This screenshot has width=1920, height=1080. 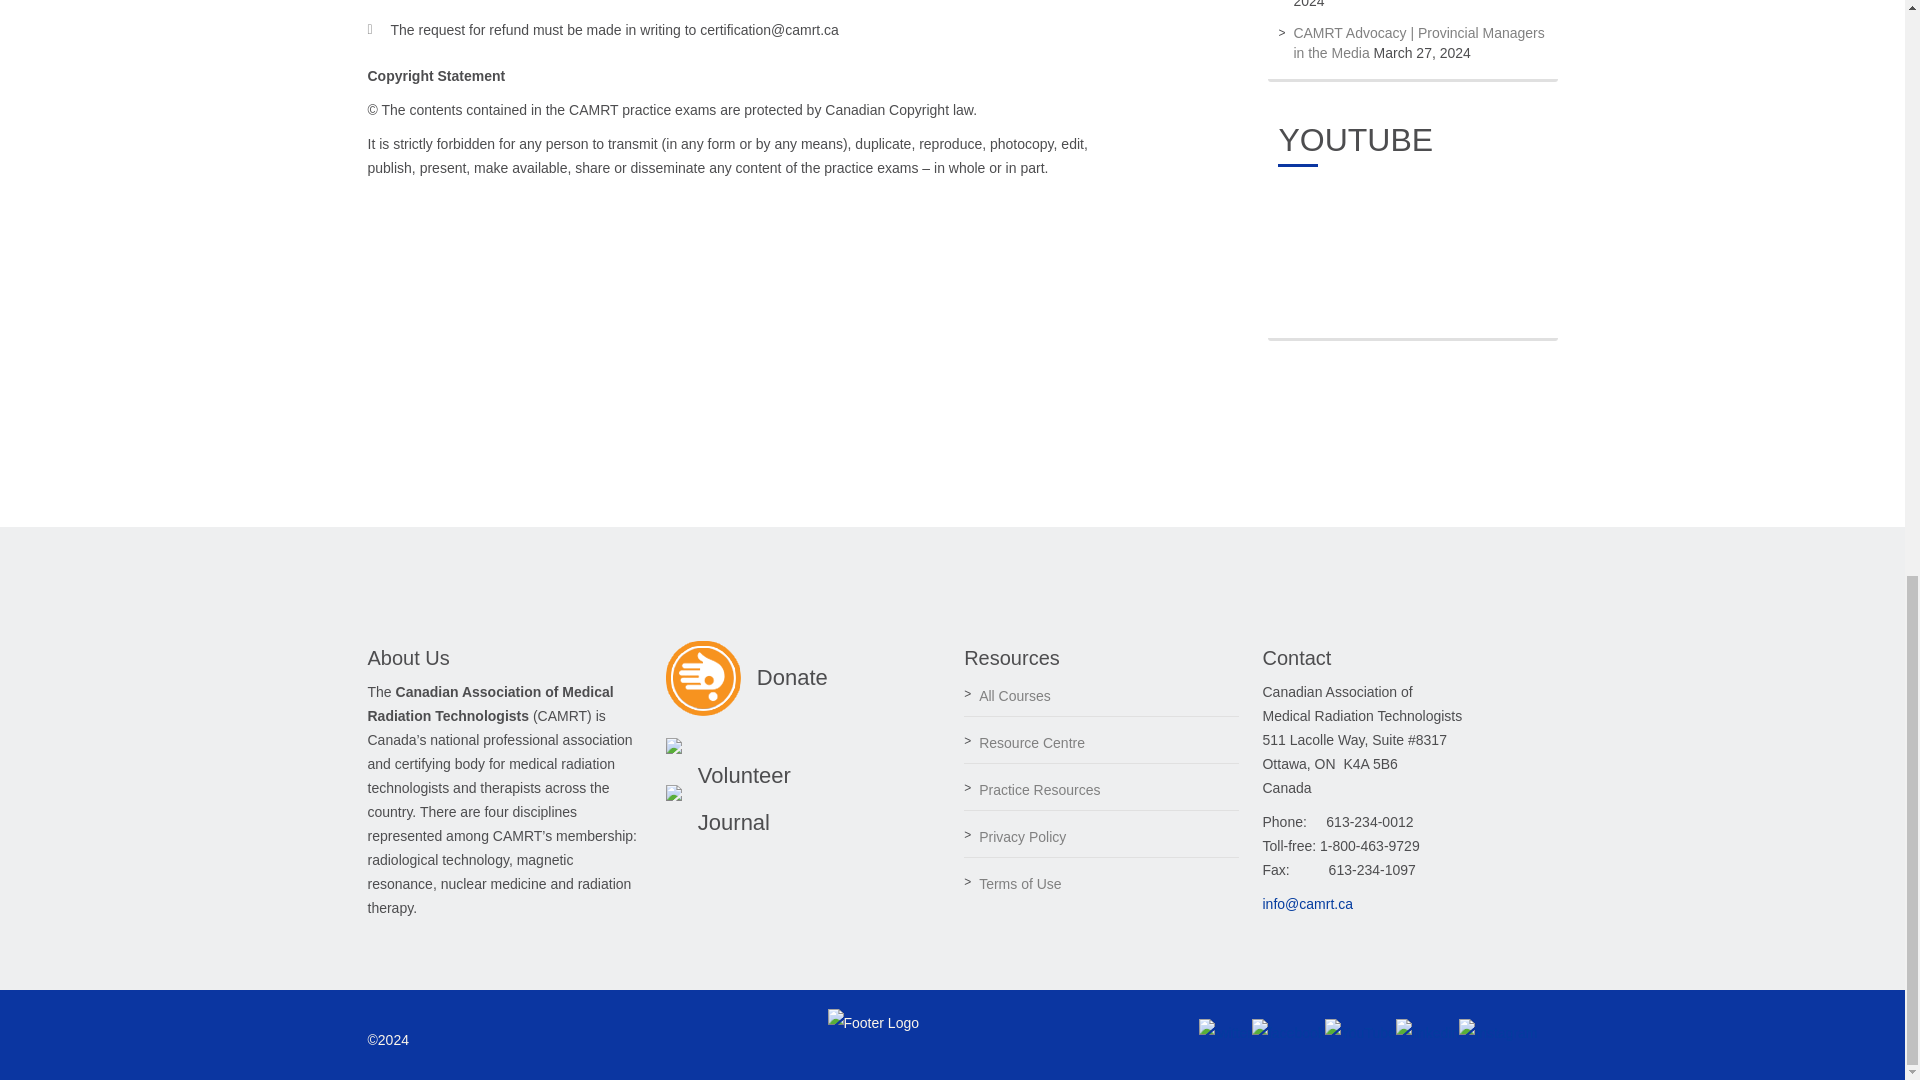 What do you see at coordinates (873, 1022) in the screenshot?
I see `Footer Logo` at bounding box center [873, 1022].